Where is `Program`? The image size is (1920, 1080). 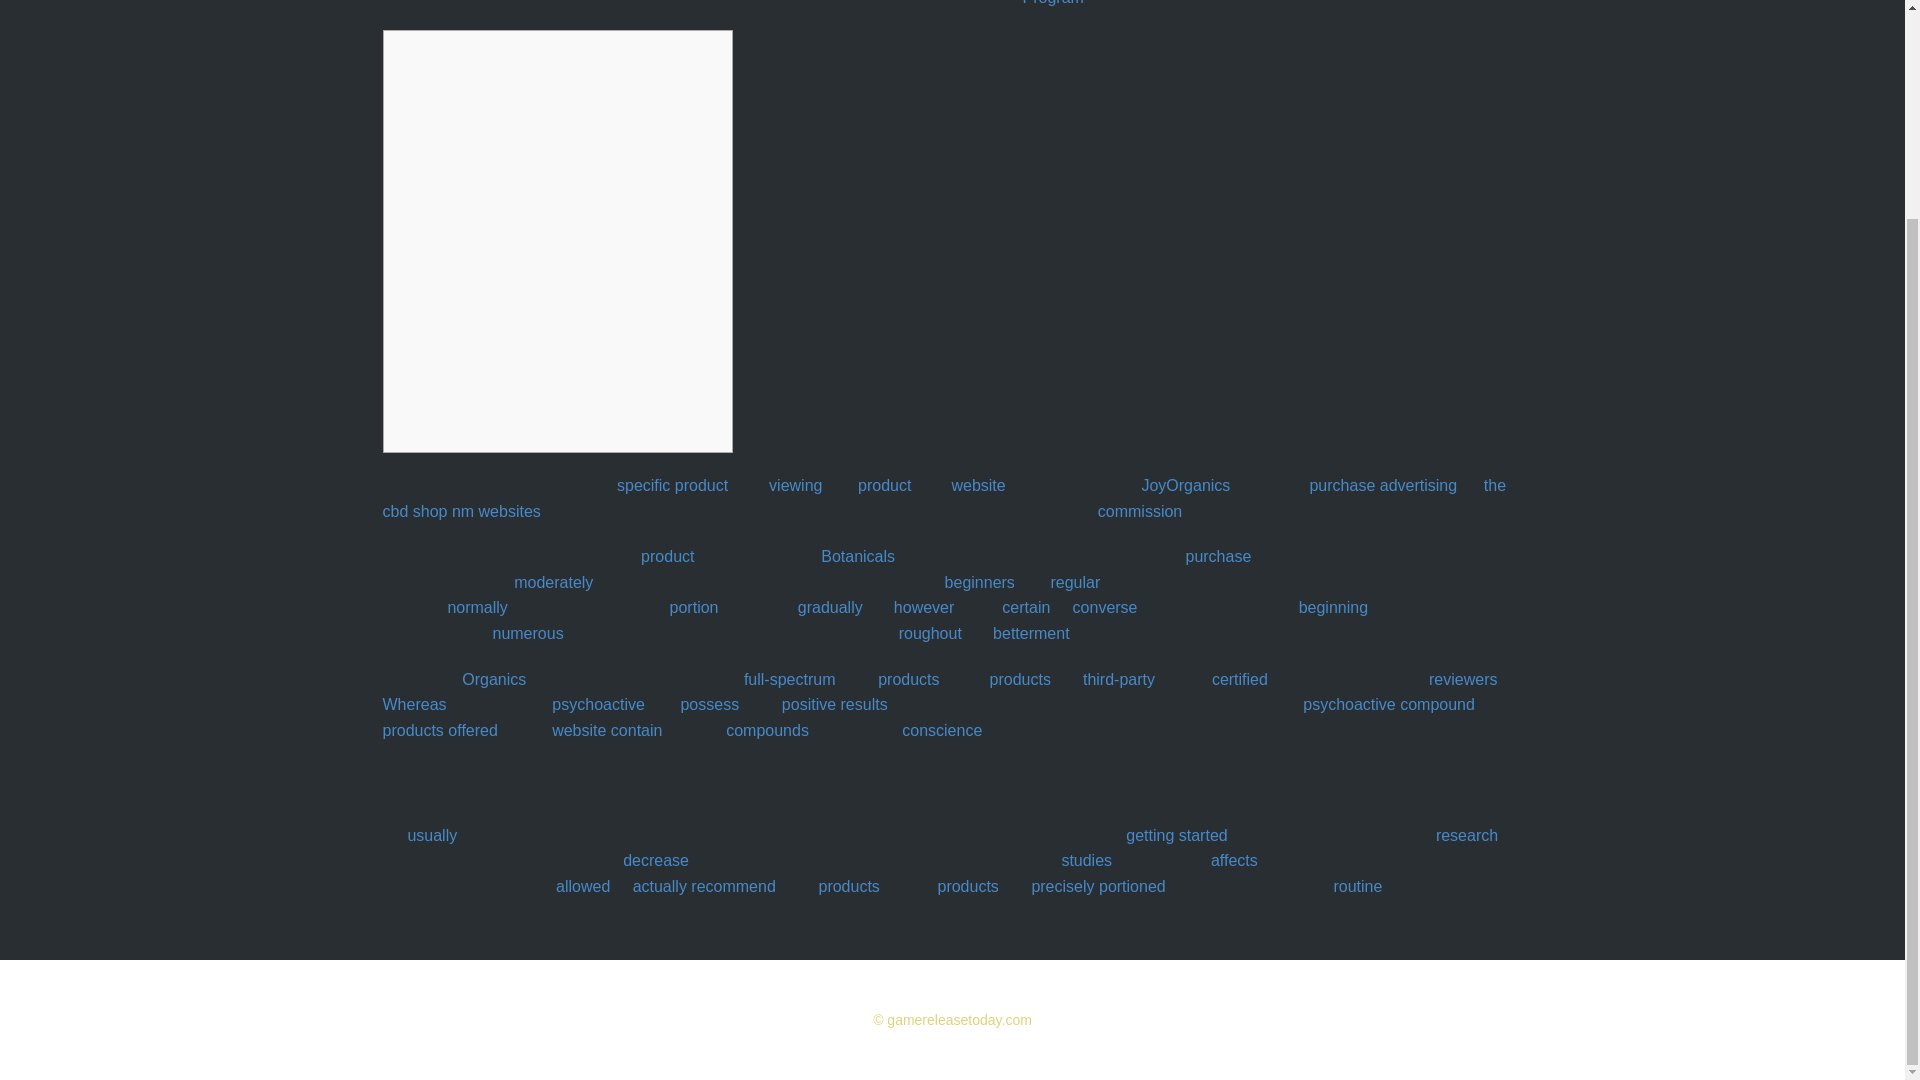
Program is located at coordinates (1052, 3).